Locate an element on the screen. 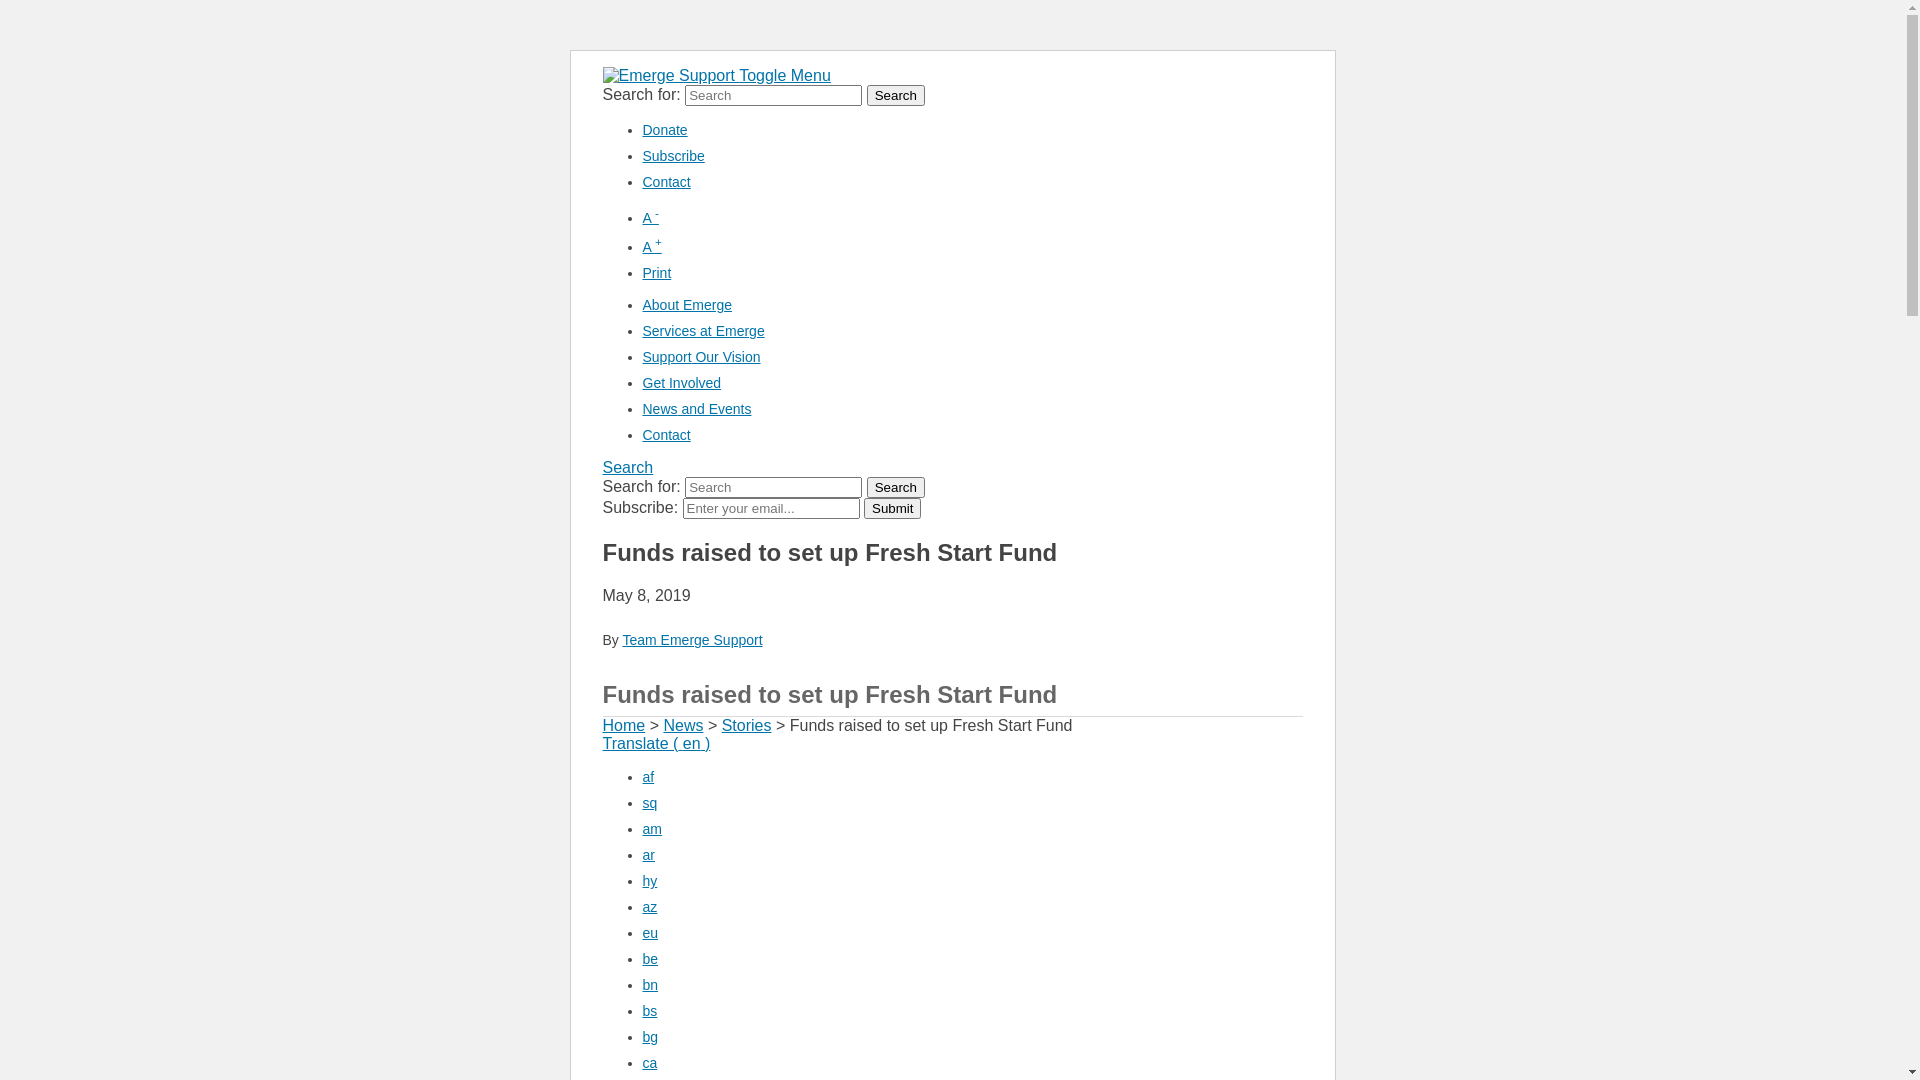 The width and height of the screenshot is (1920, 1080). be is located at coordinates (650, 959).